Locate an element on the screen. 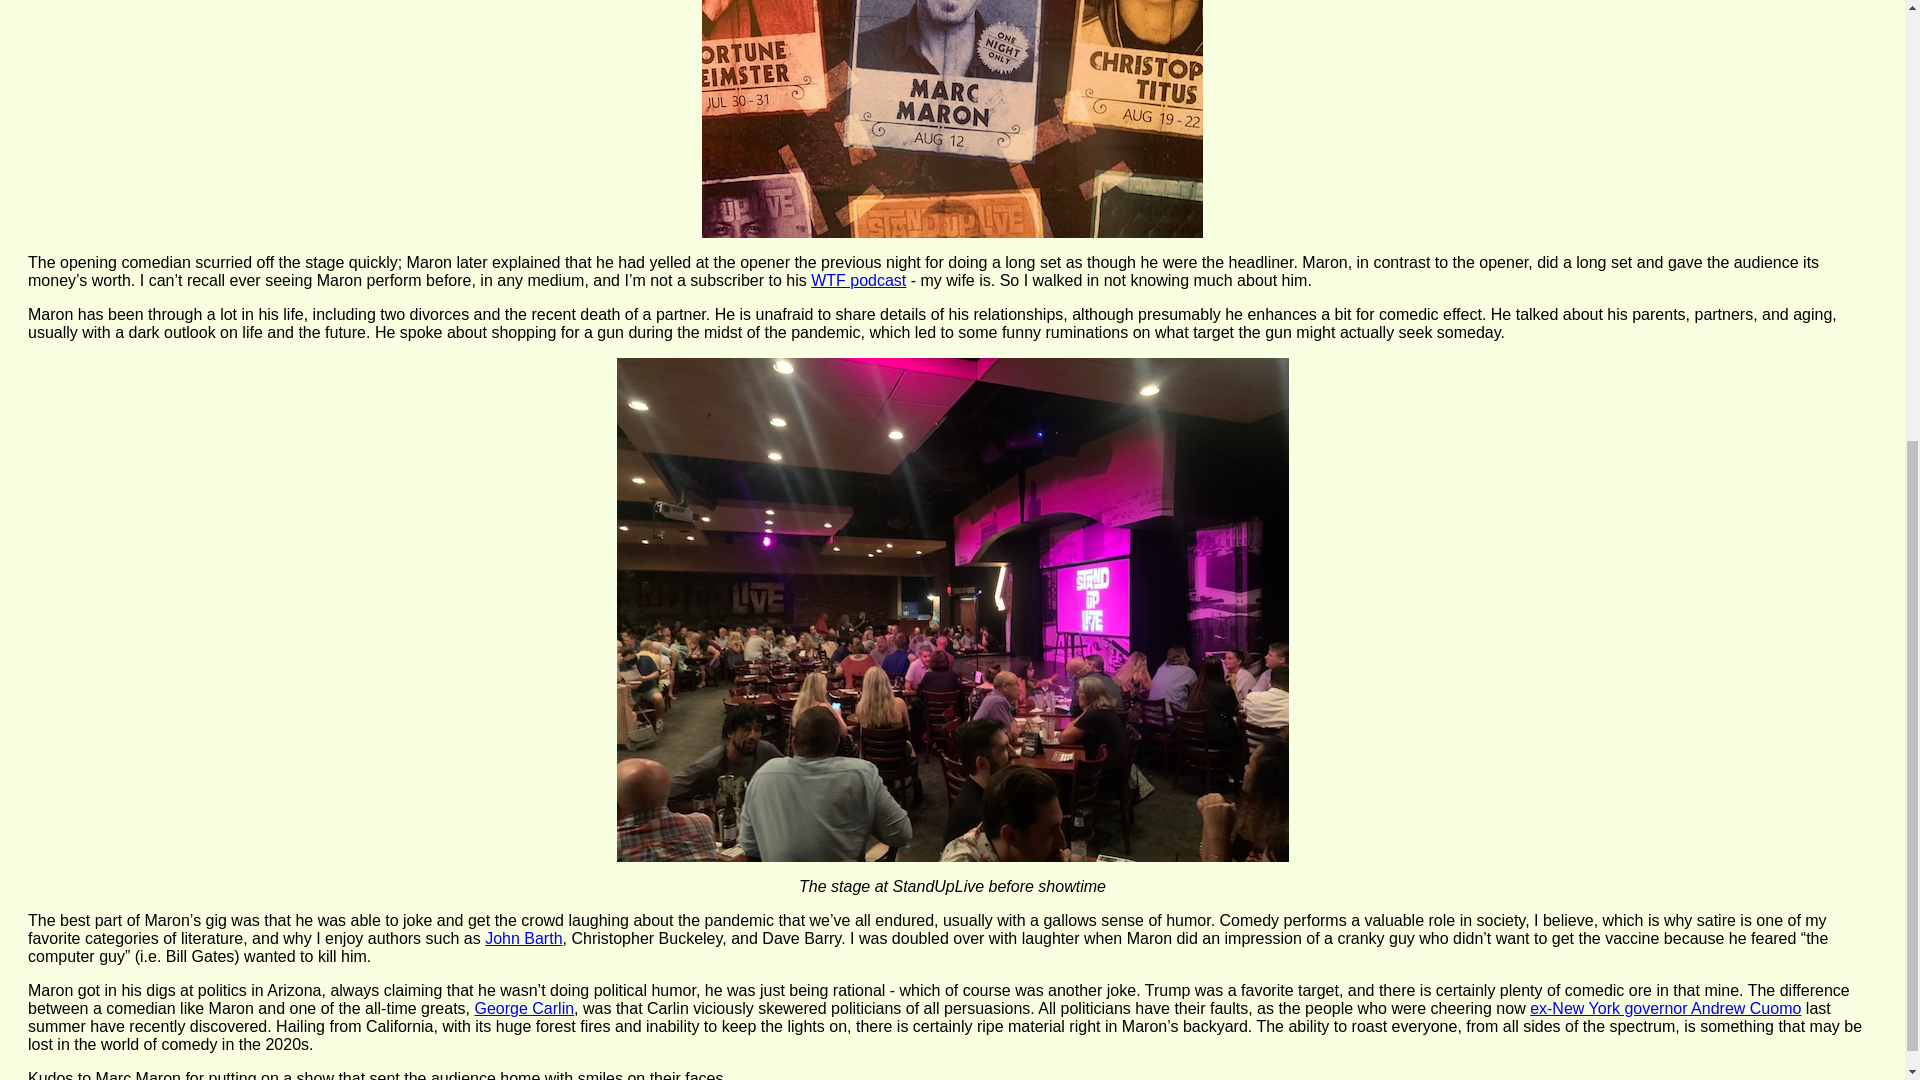  ex-New York governor Andrew Cuomo is located at coordinates (1665, 1008).